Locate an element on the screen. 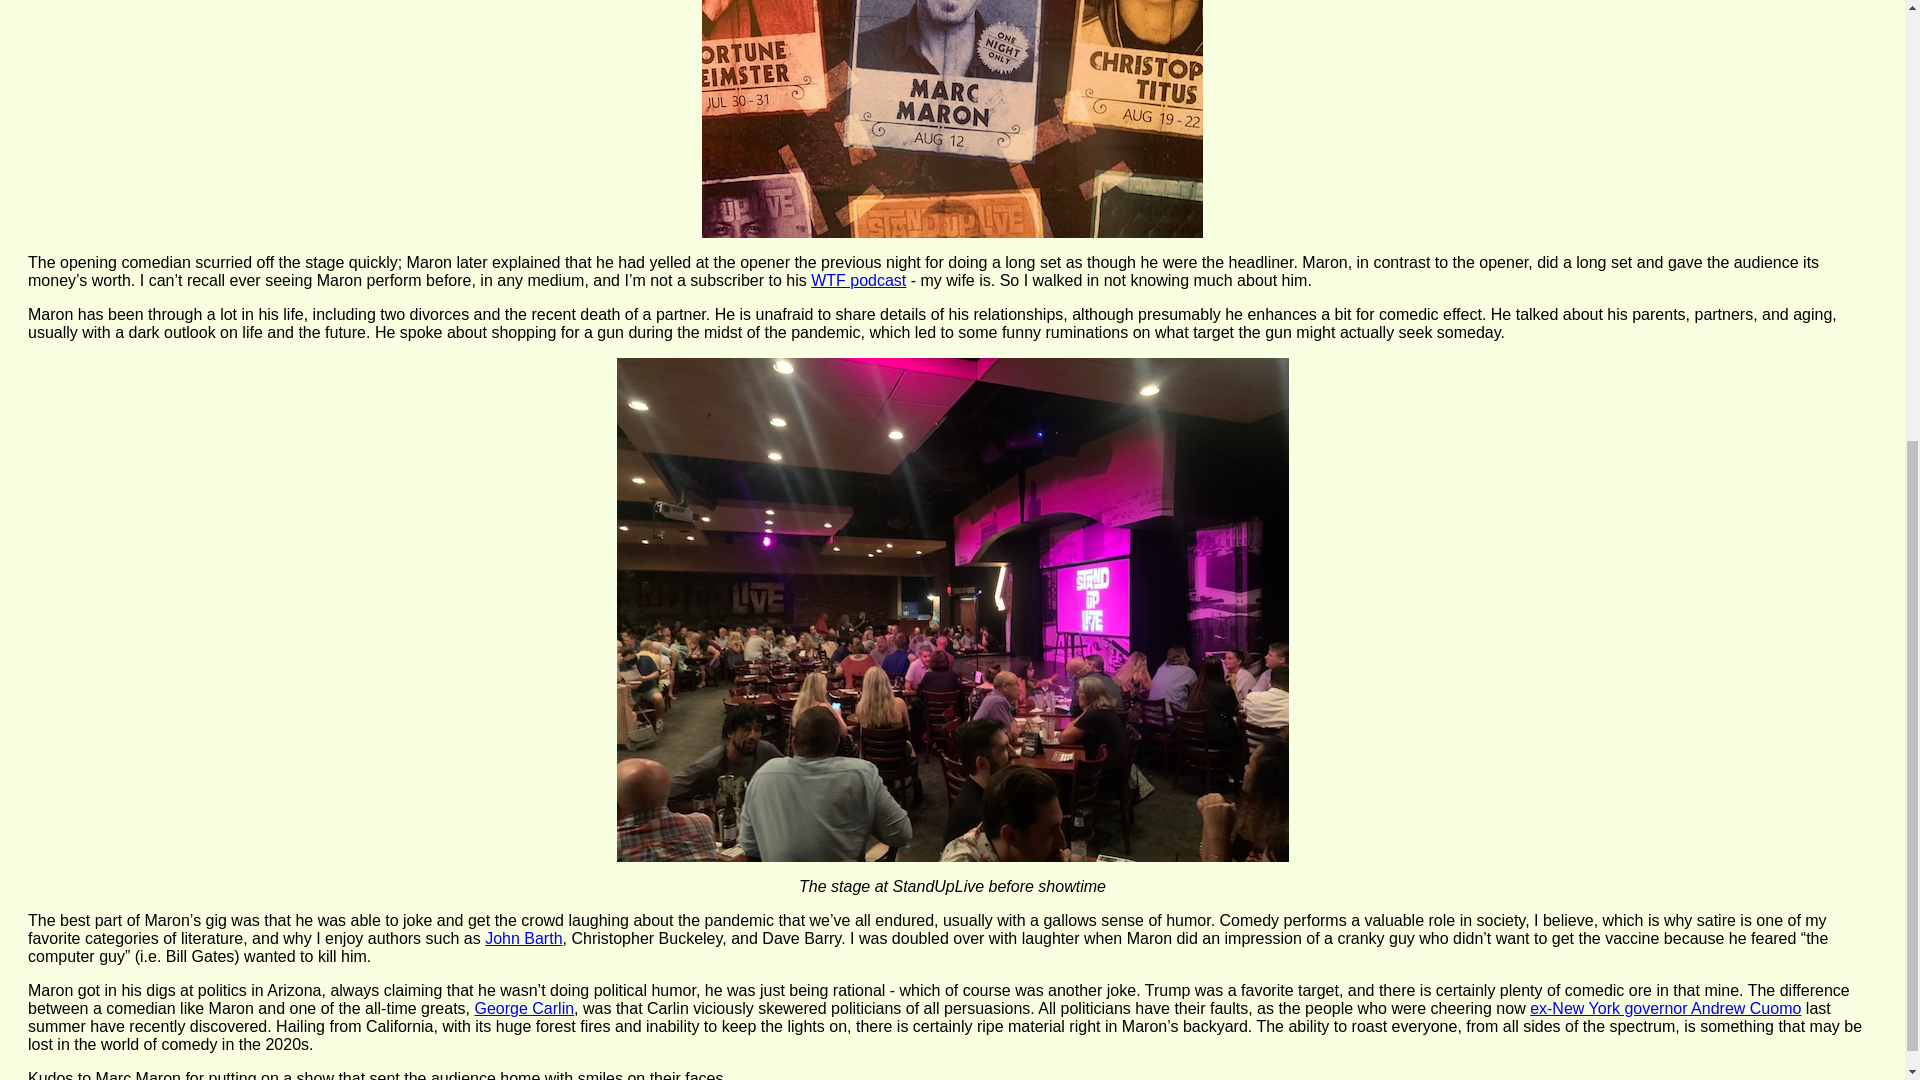  ex-New York governor Andrew Cuomo is located at coordinates (1665, 1008).